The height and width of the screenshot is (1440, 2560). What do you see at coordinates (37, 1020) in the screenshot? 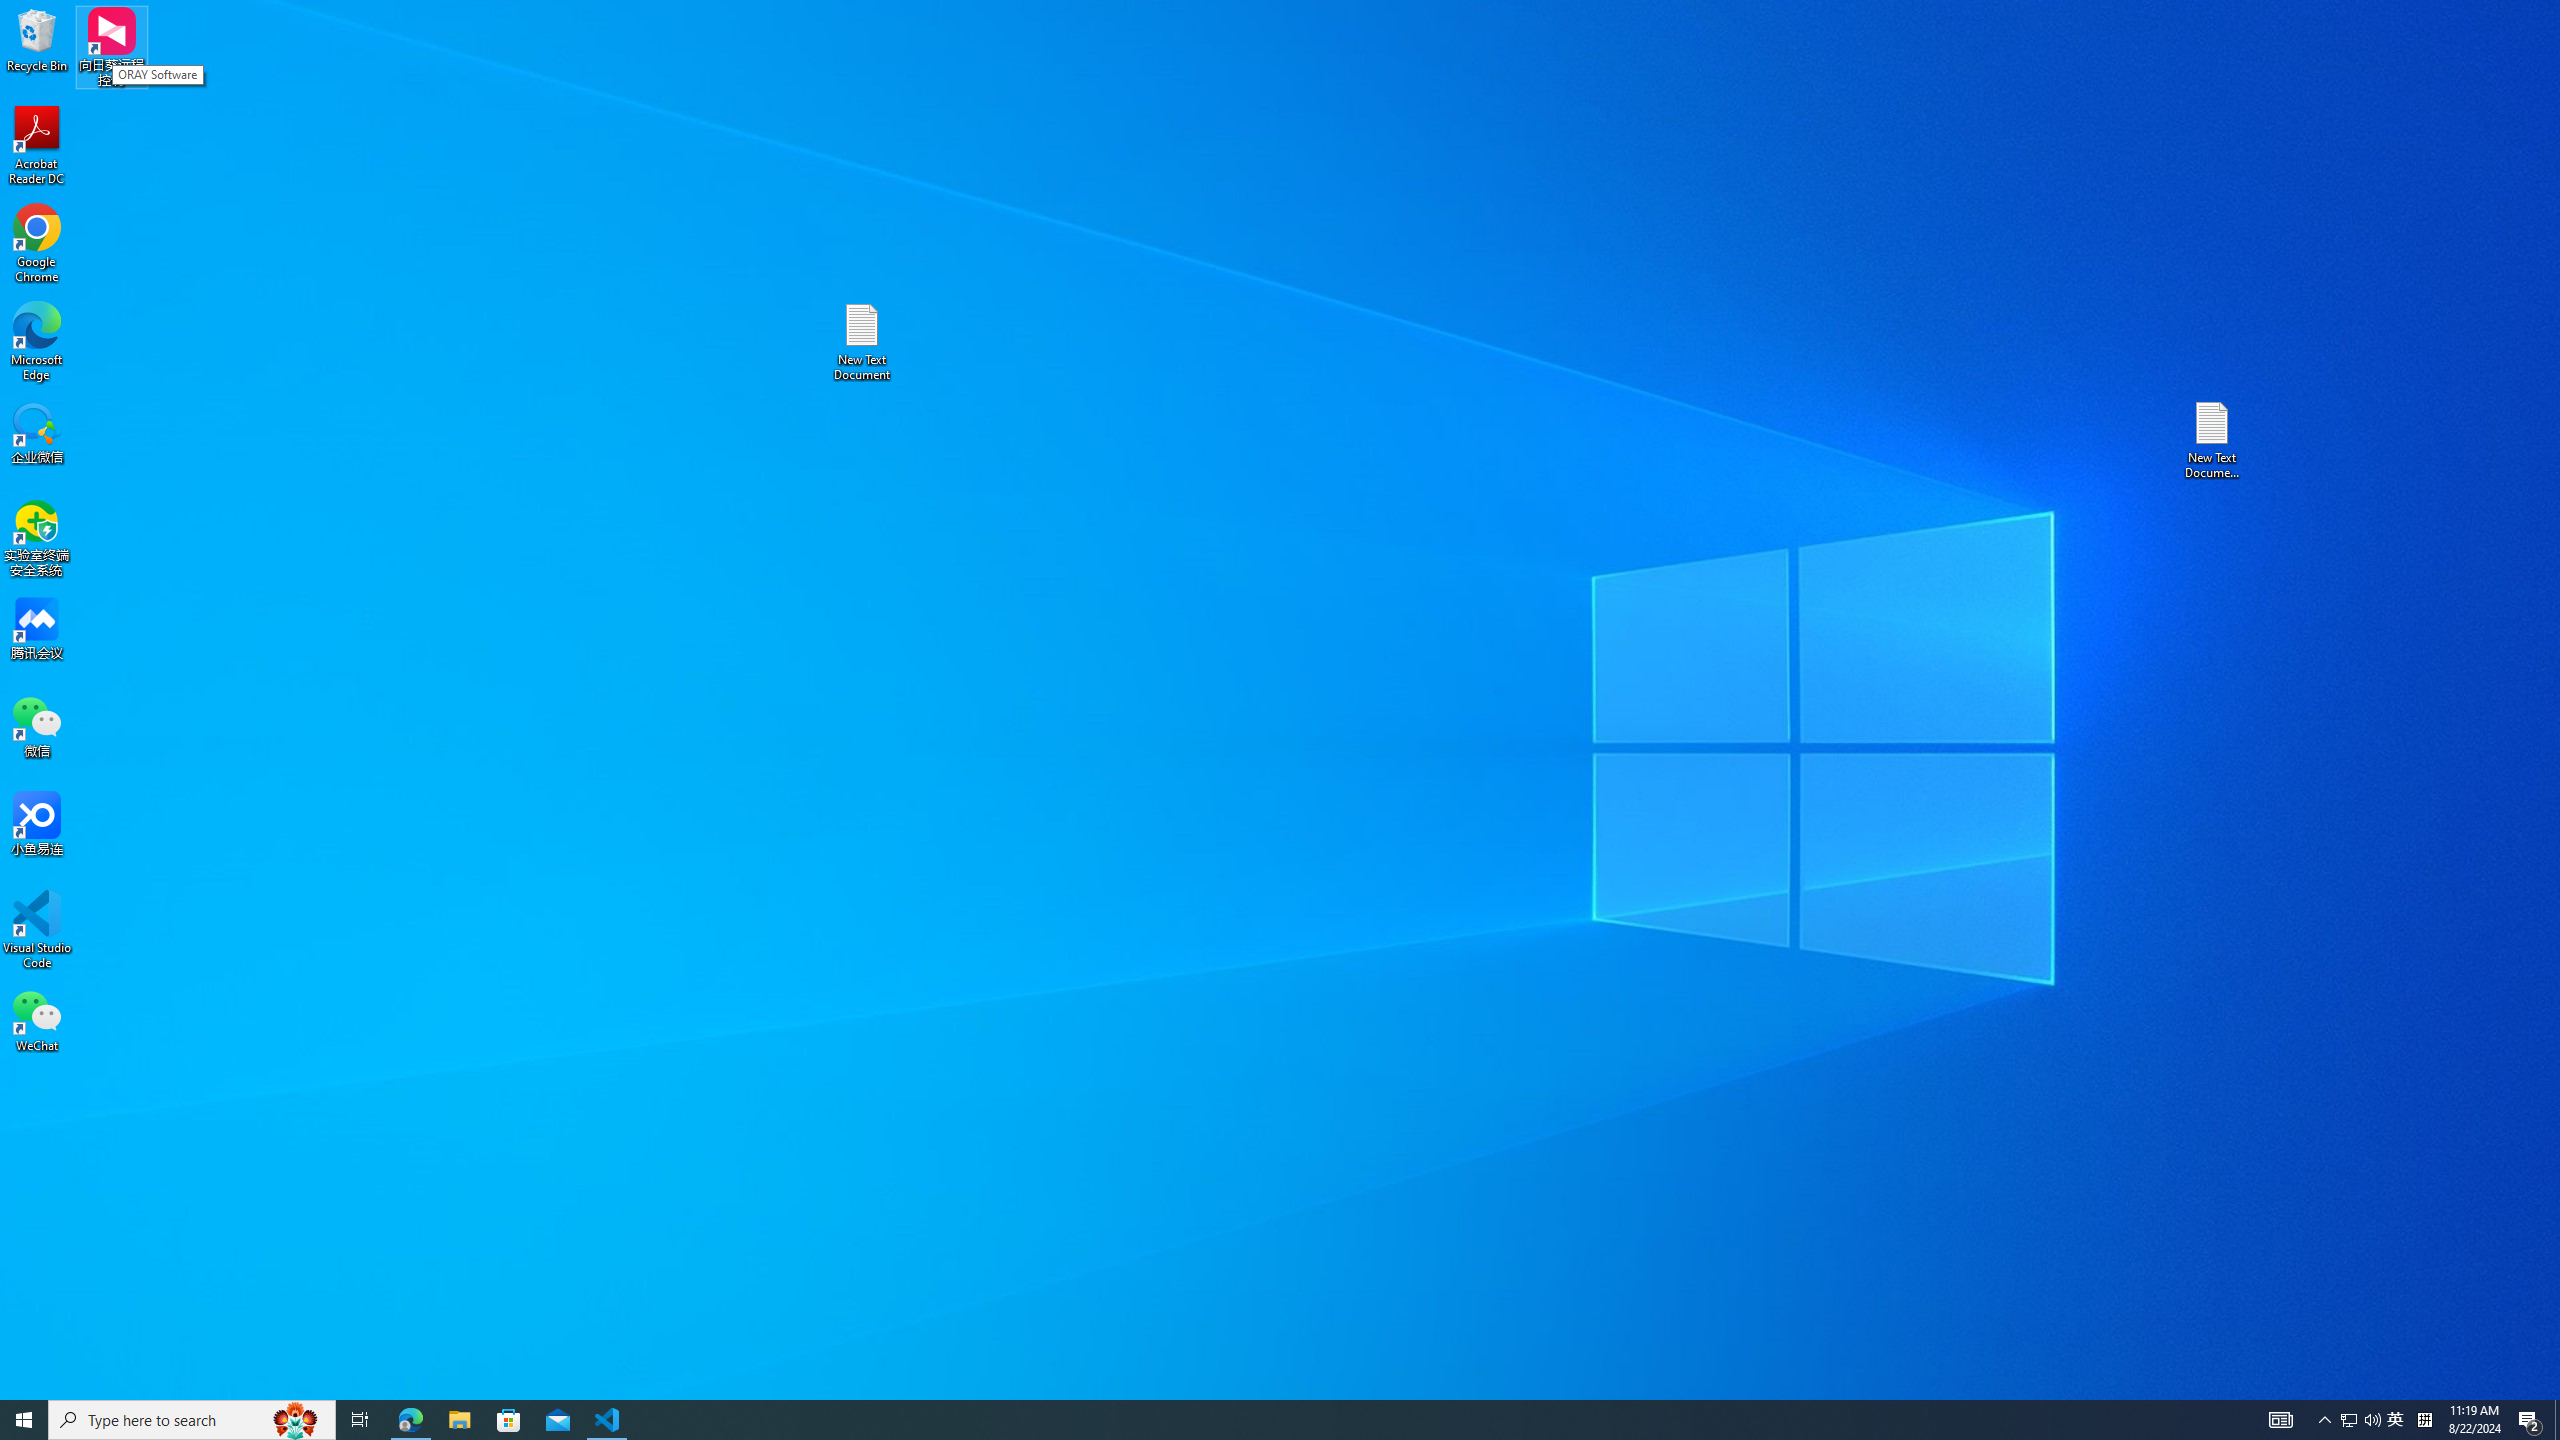
I see `Google Chrome` at bounding box center [37, 1020].